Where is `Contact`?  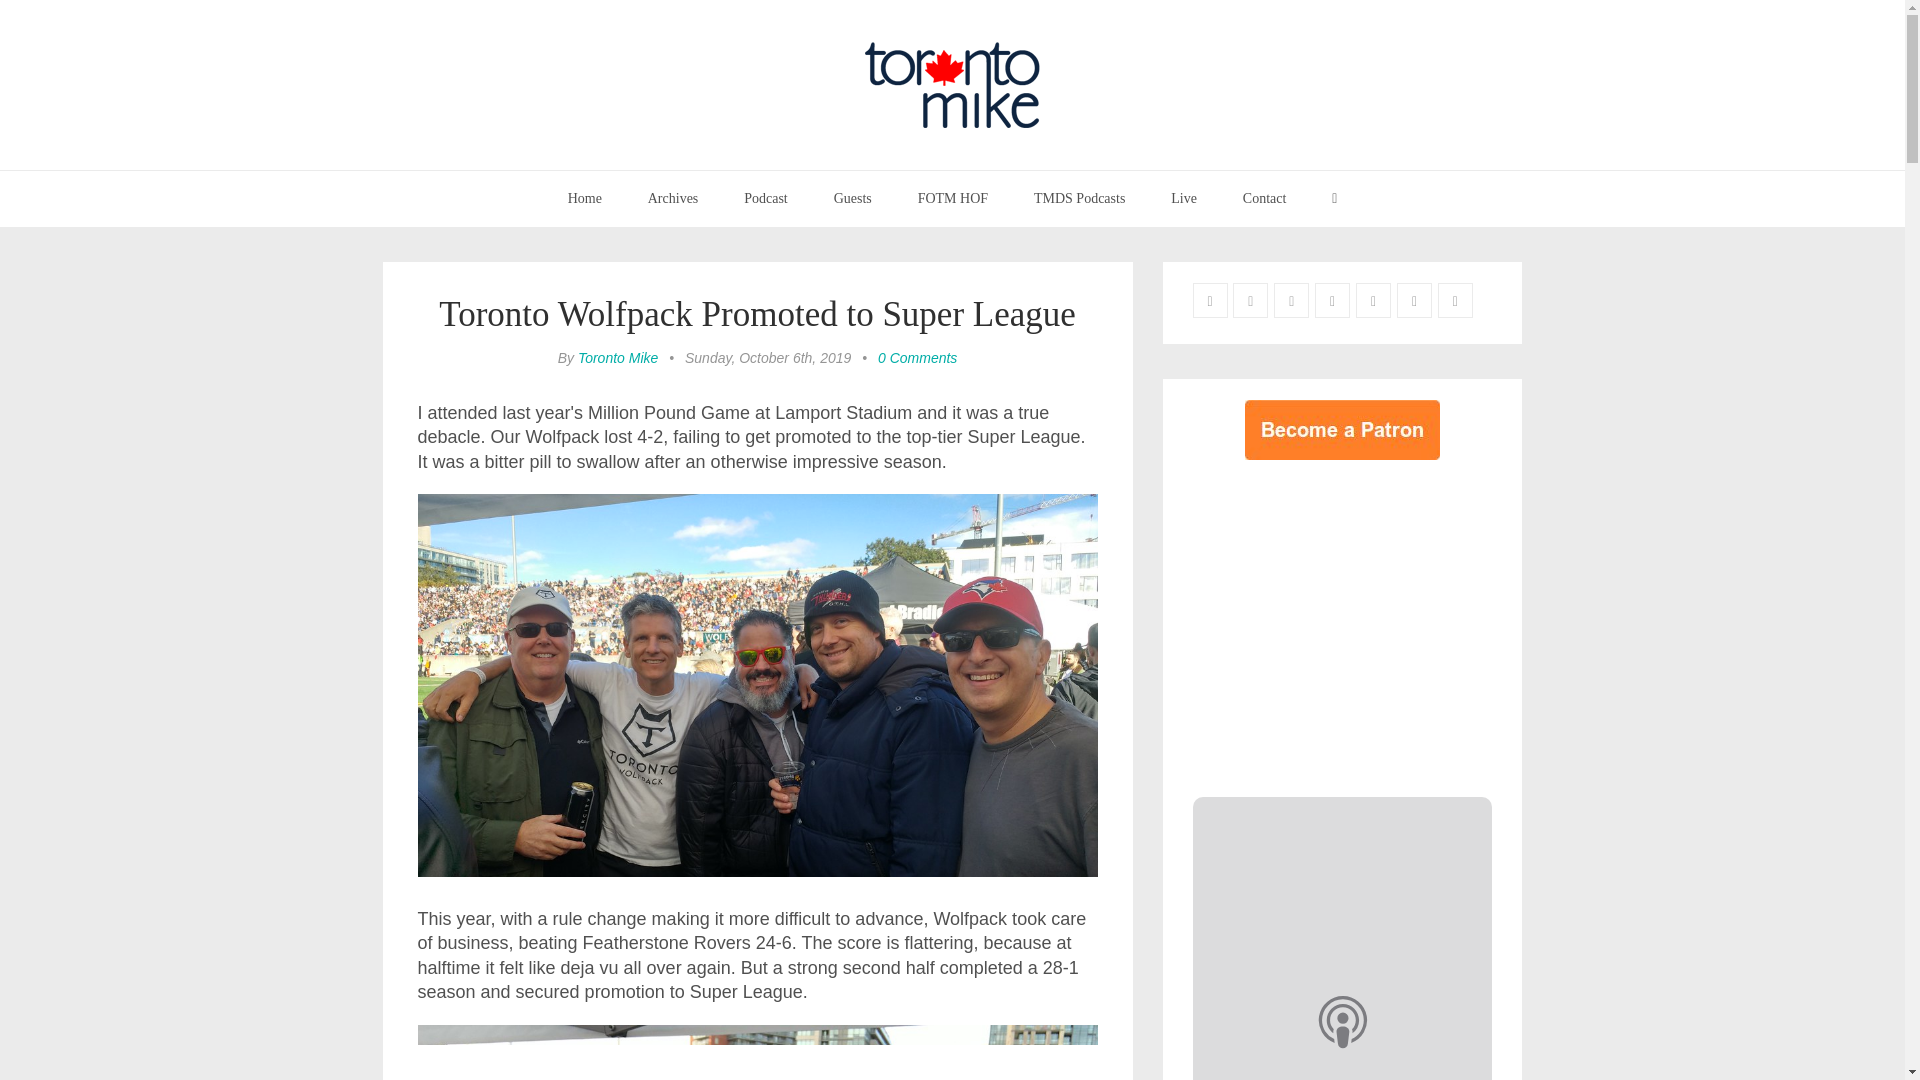 Contact is located at coordinates (1264, 198).